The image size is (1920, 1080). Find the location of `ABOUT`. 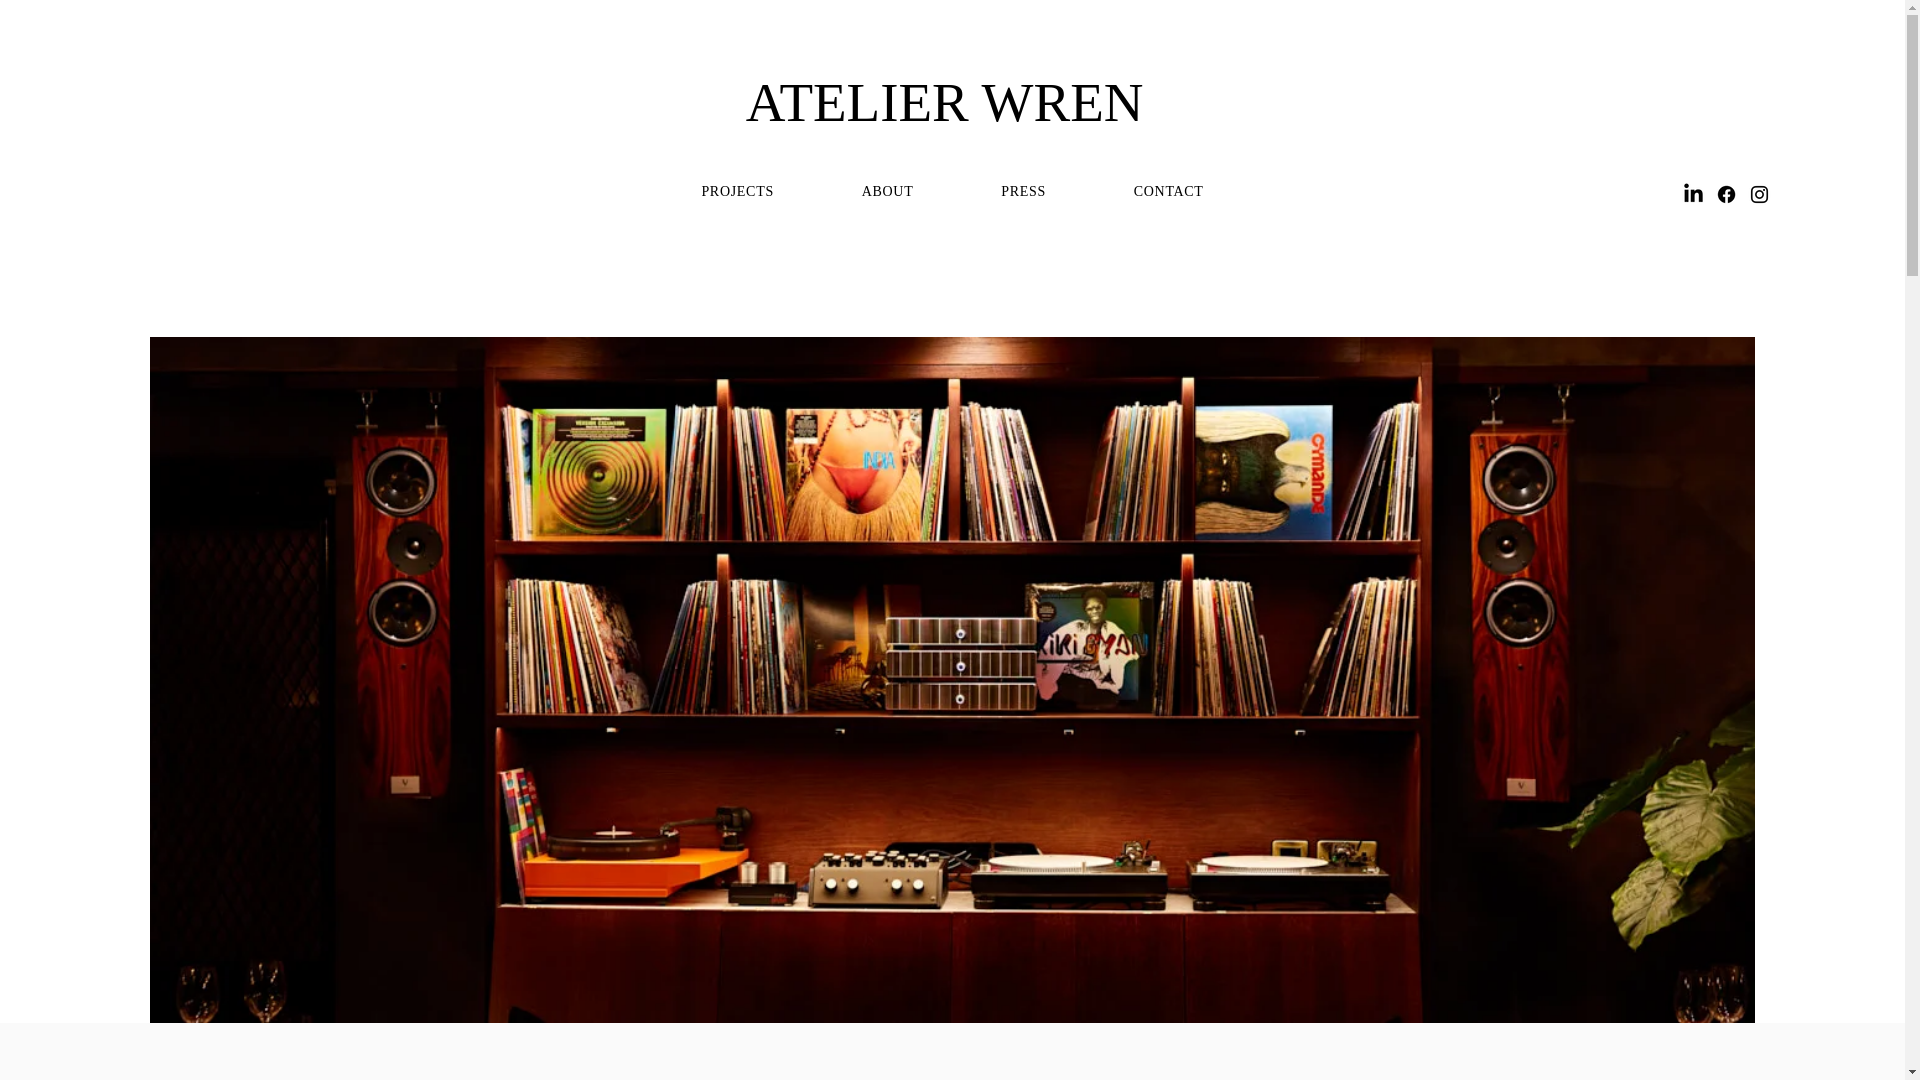

ABOUT is located at coordinates (888, 191).